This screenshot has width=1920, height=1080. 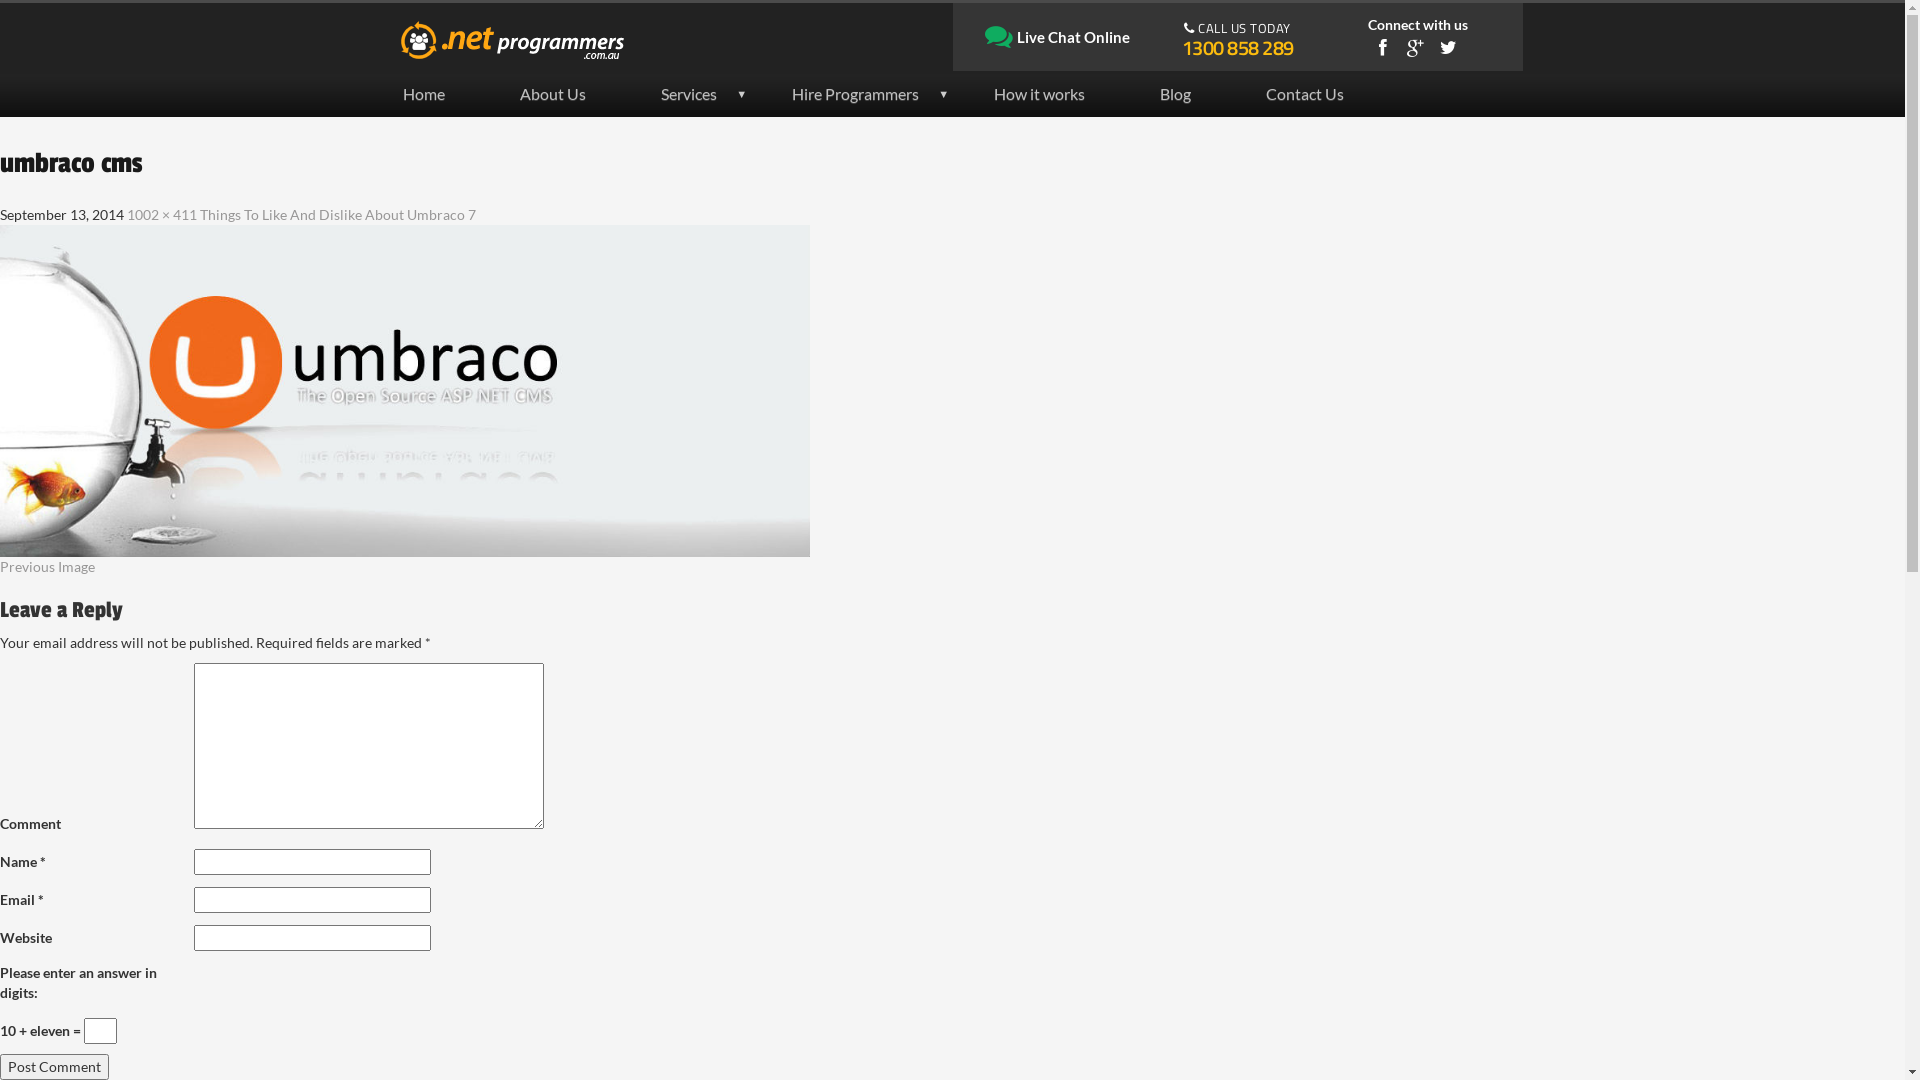 What do you see at coordinates (440, 94) in the screenshot?
I see `Home` at bounding box center [440, 94].